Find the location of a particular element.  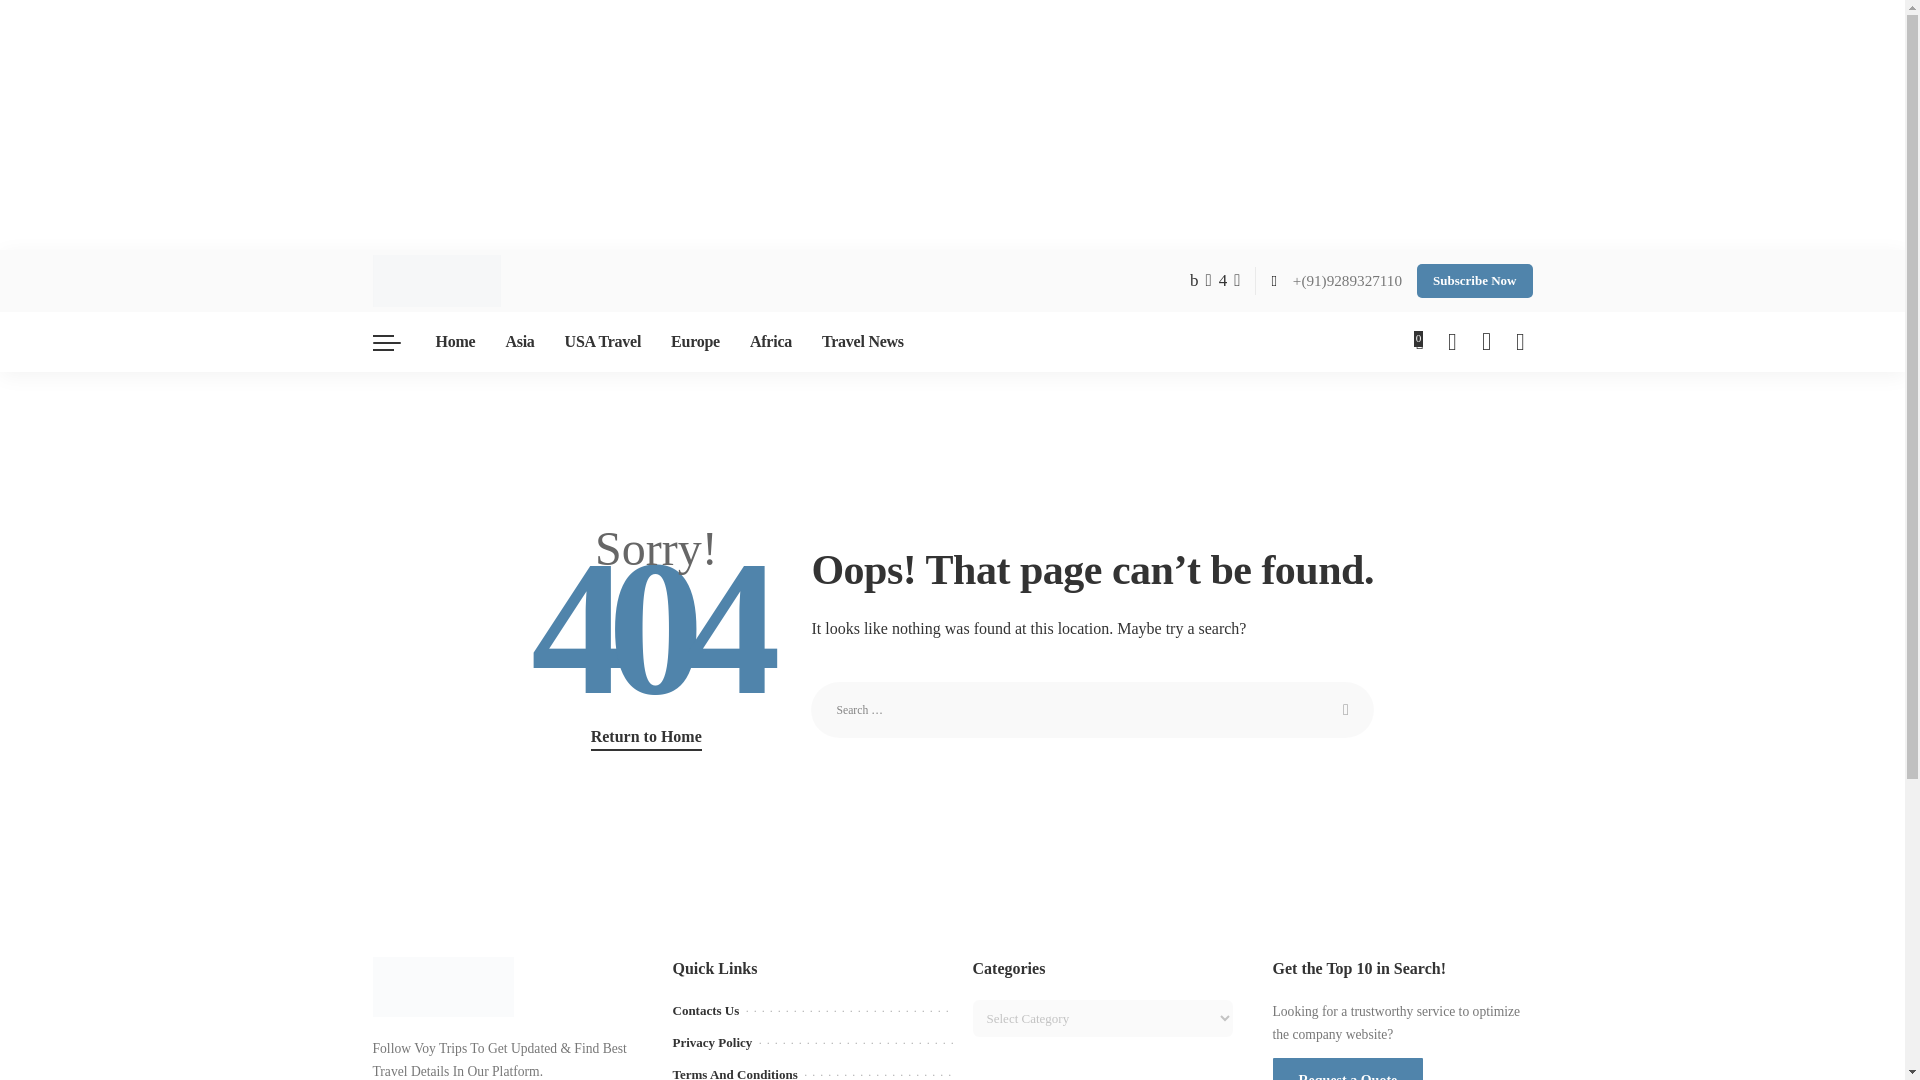

Voy Trips is located at coordinates (436, 280).